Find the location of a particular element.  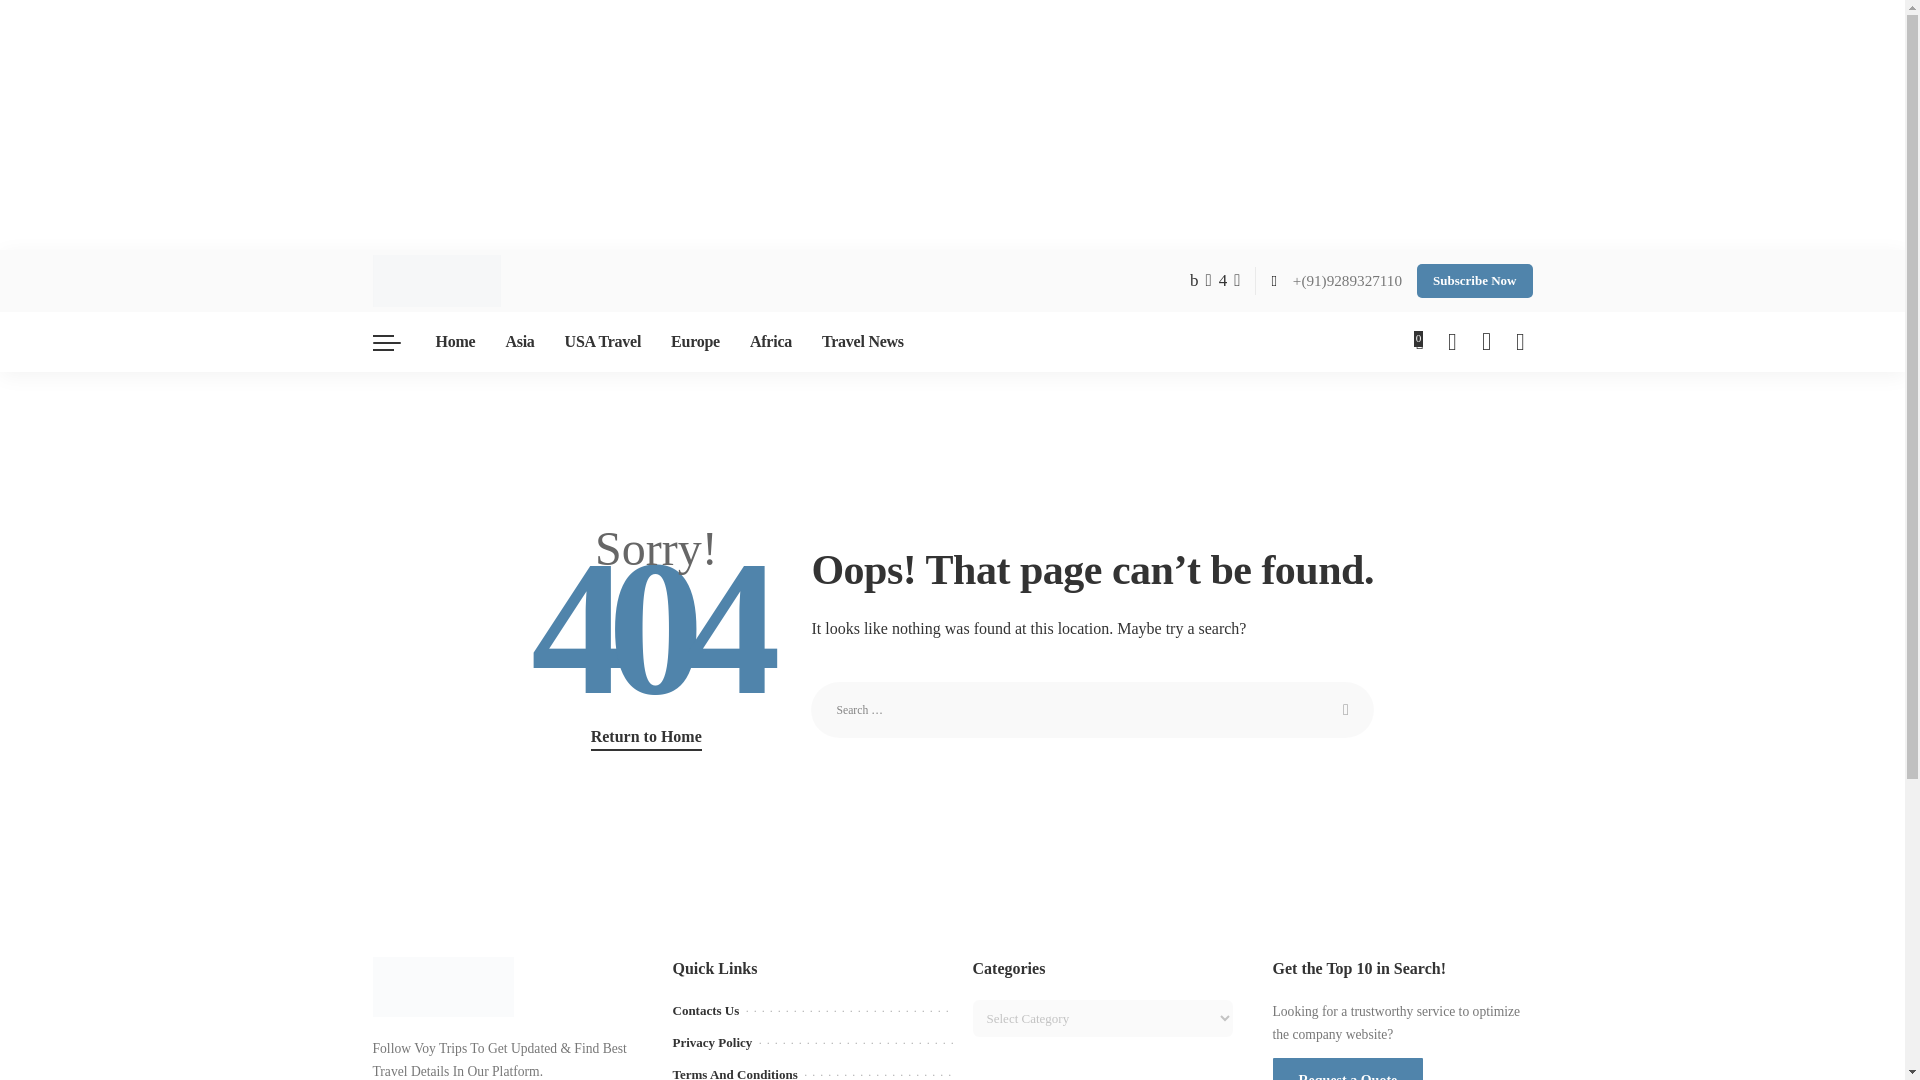

Voy Trips is located at coordinates (436, 280).